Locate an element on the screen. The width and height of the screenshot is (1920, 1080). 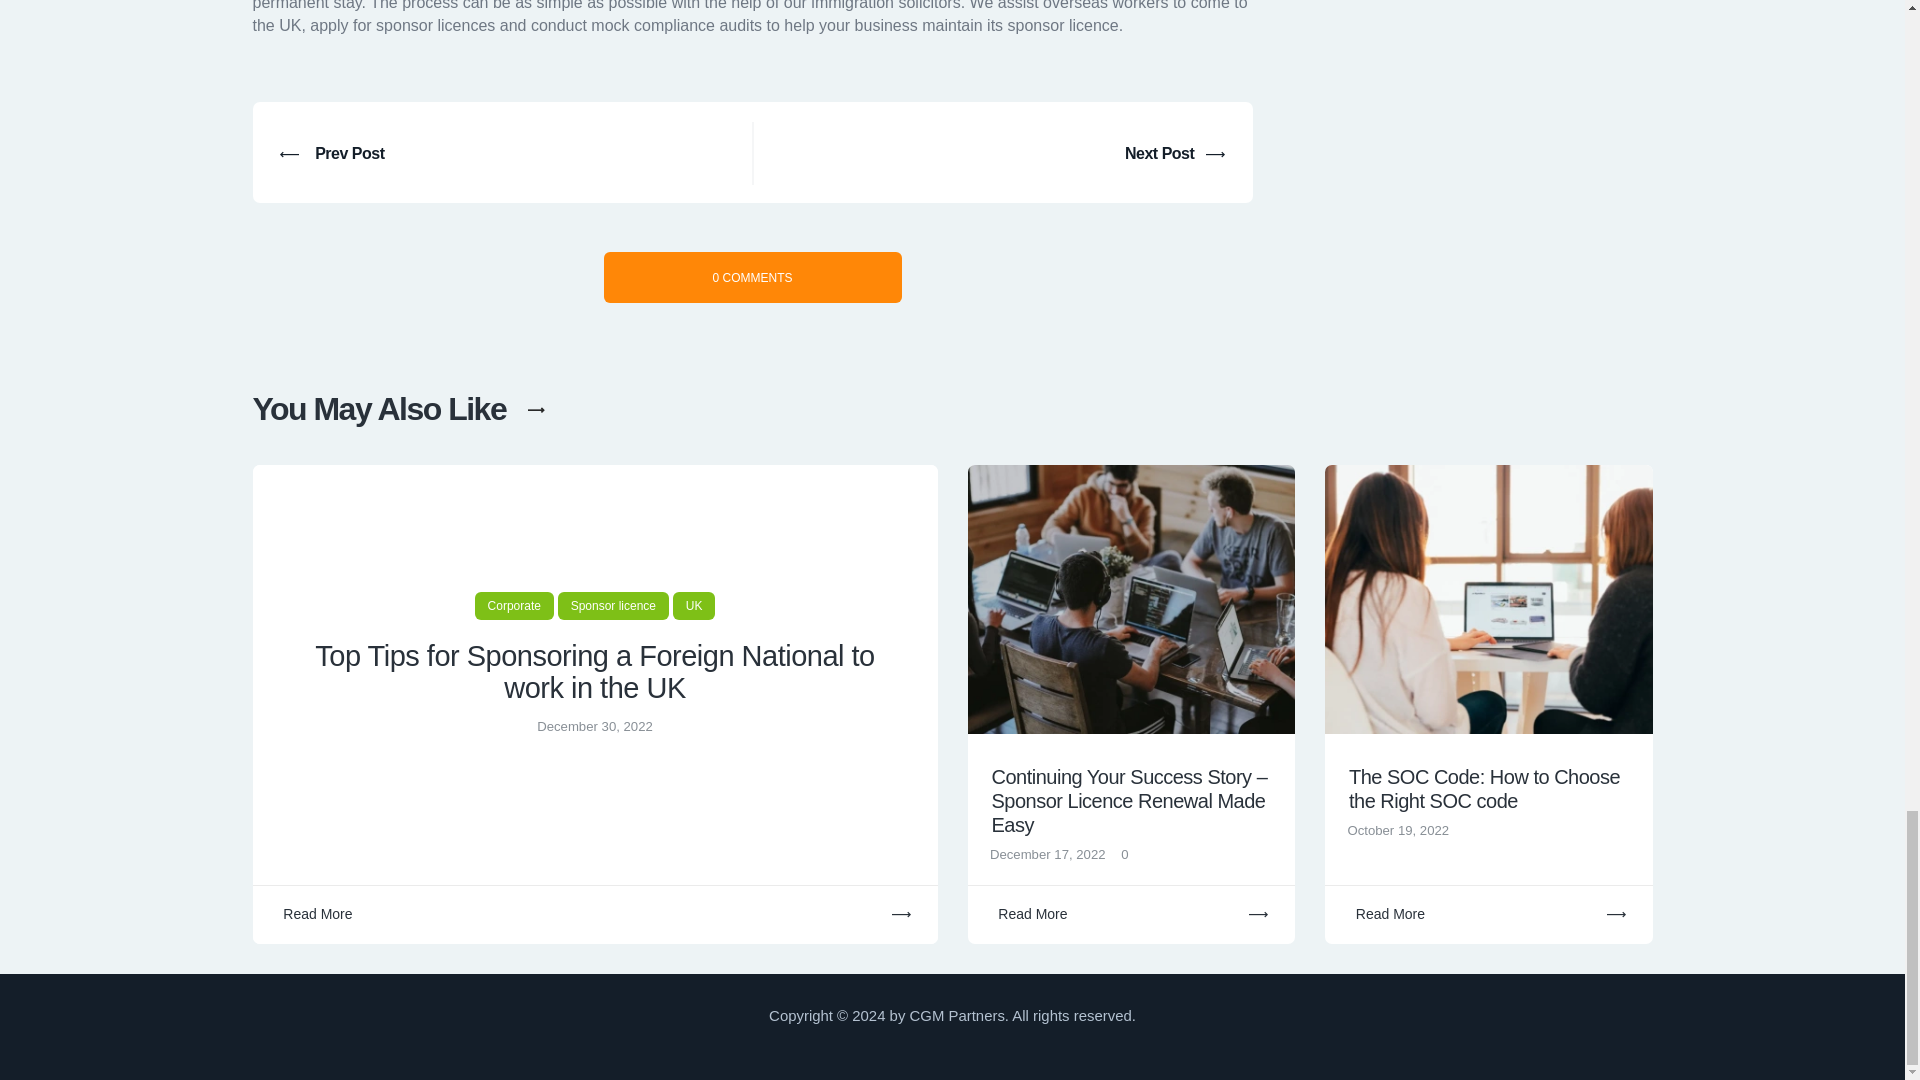
The SOC Code: How to Choose the Right SOC code 4 is located at coordinates (1488, 600).